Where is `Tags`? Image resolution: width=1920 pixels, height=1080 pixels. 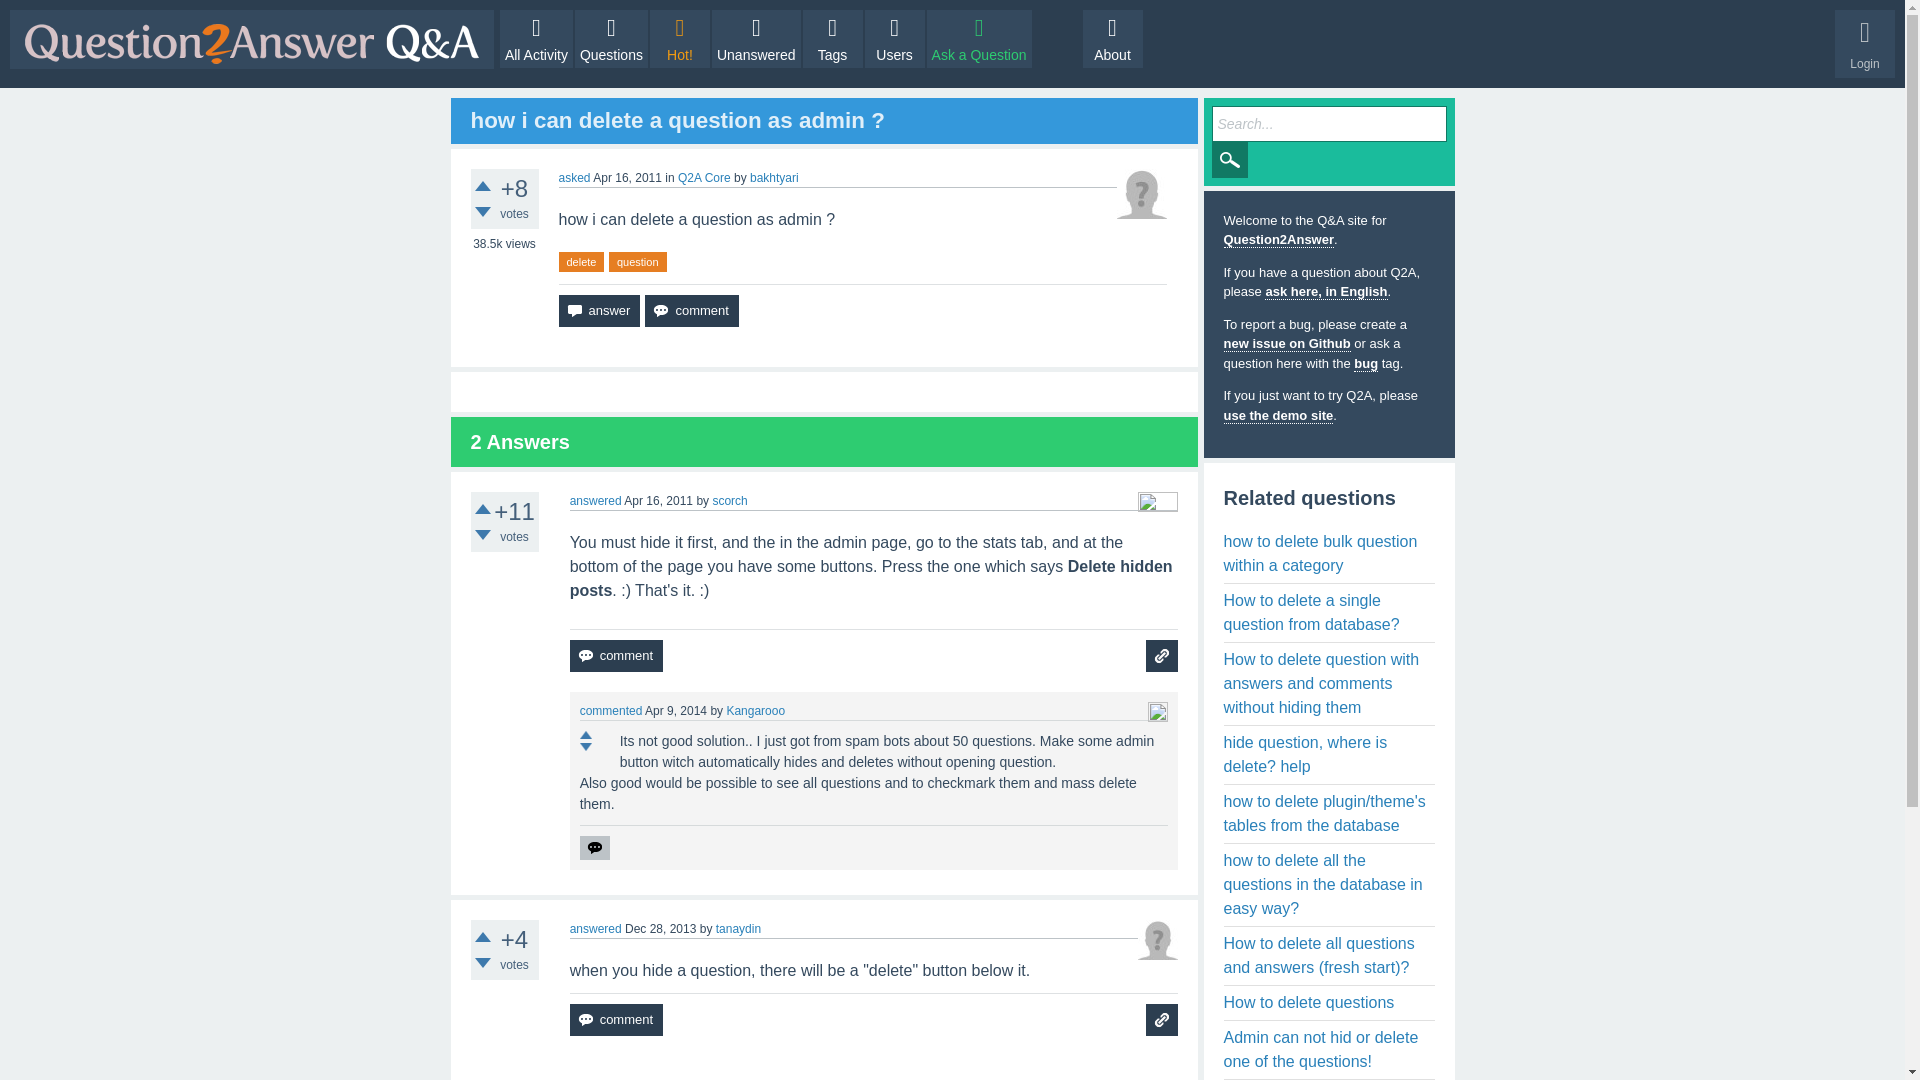
Tags is located at coordinates (832, 38).